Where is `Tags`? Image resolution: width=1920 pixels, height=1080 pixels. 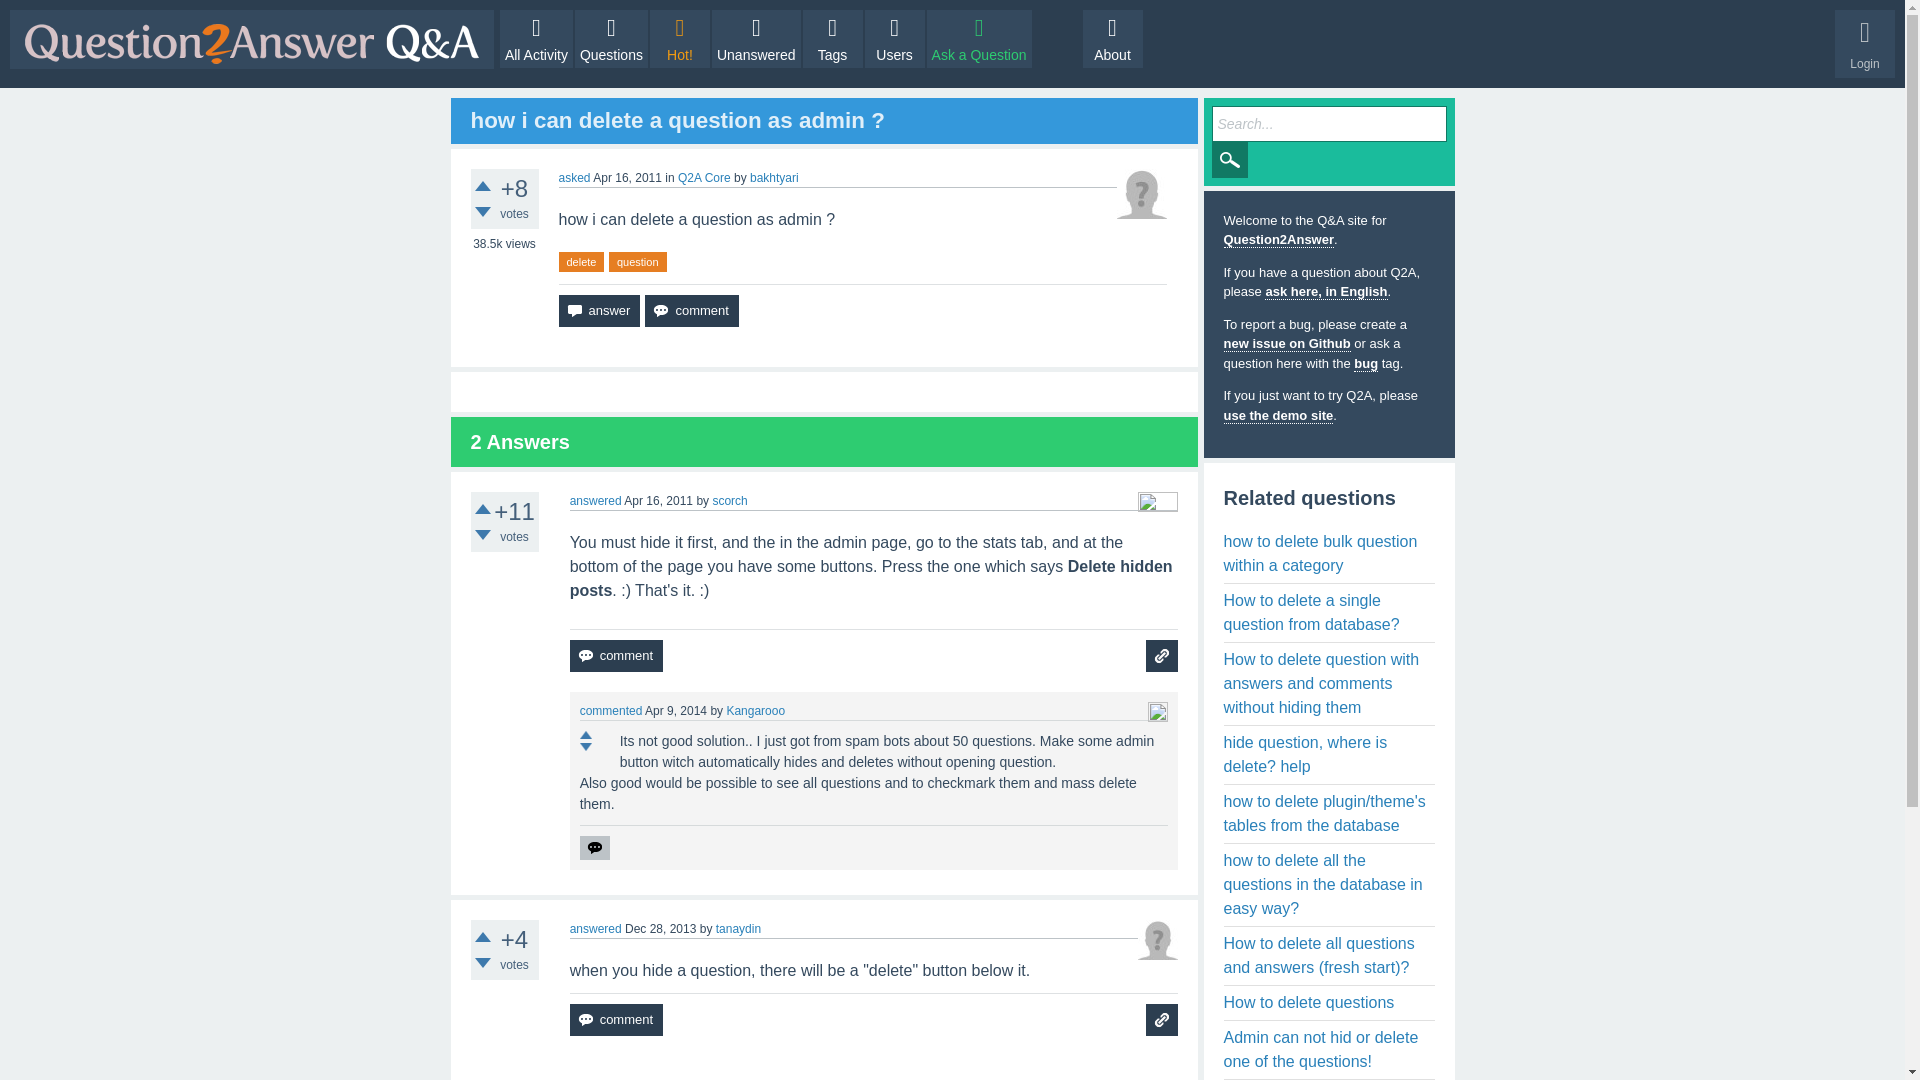
Tags is located at coordinates (832, 38).